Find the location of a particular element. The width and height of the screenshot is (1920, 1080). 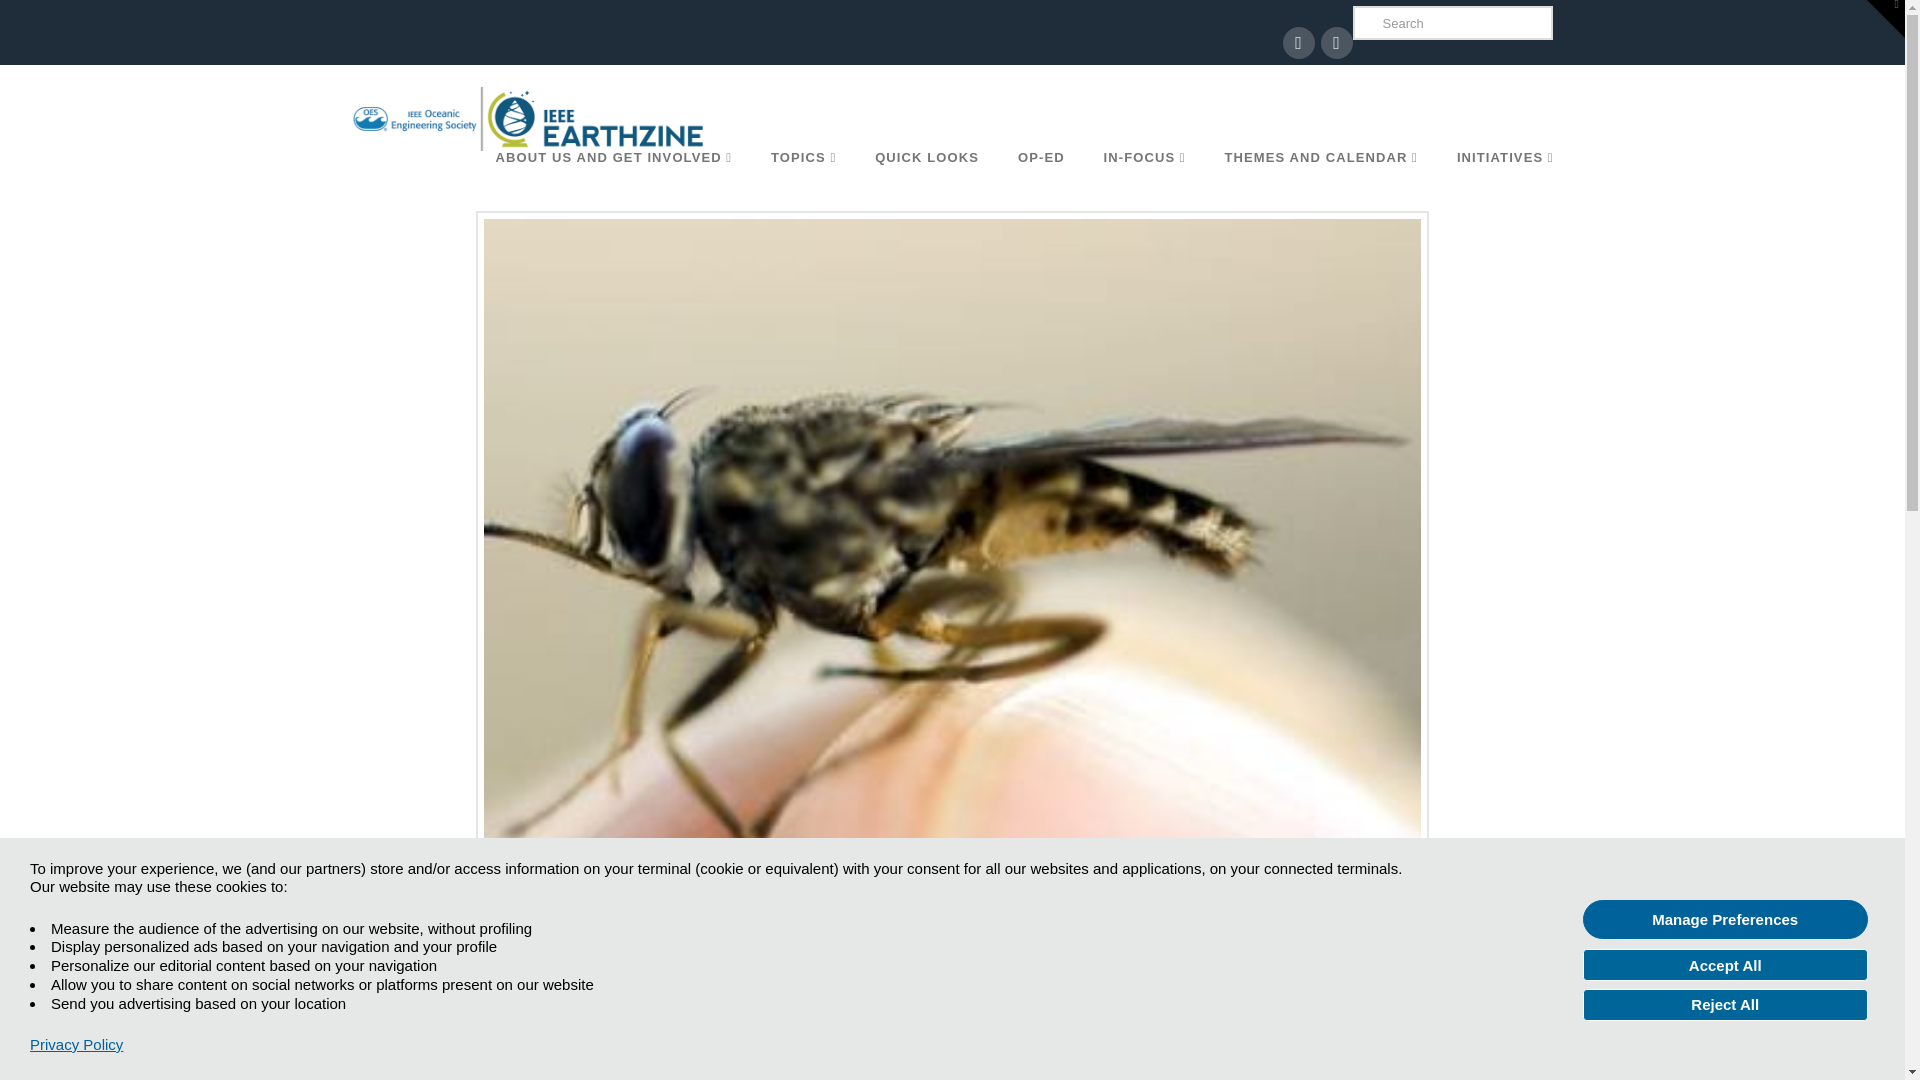

Accept All is located at coordinates (1725, 964).